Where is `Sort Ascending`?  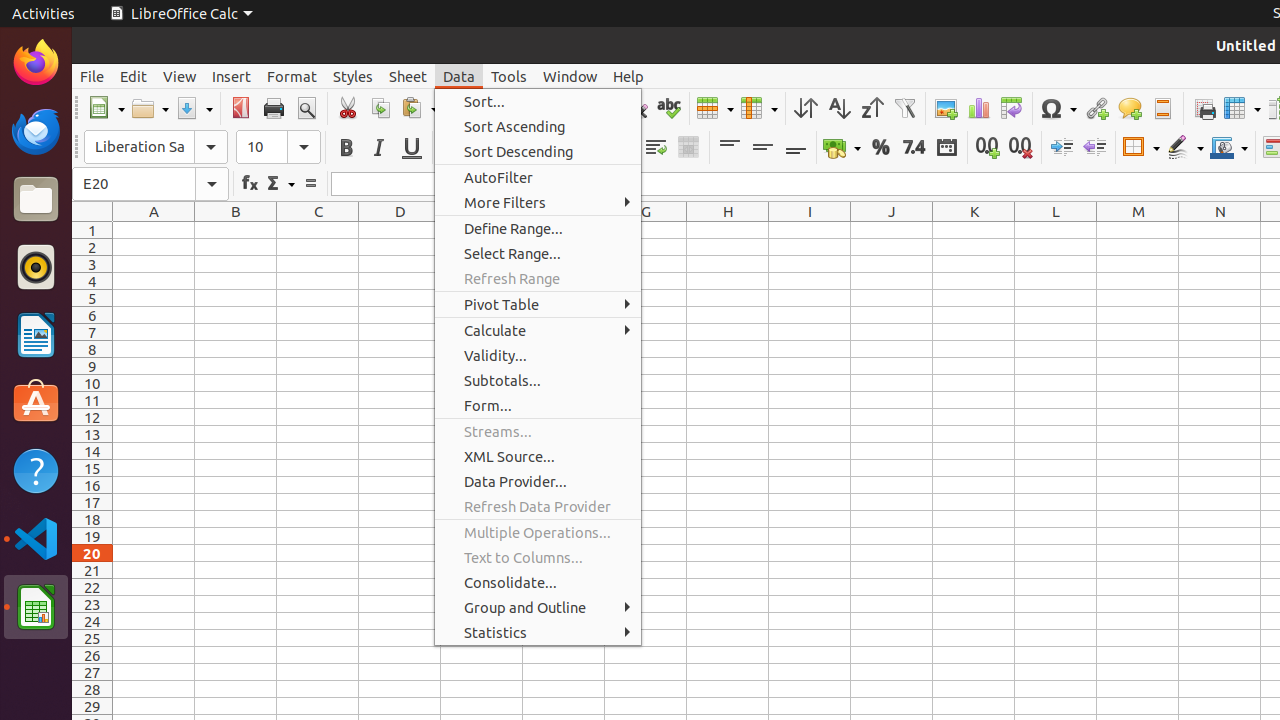 Sort Ascending is located at coordinates (538, 126).